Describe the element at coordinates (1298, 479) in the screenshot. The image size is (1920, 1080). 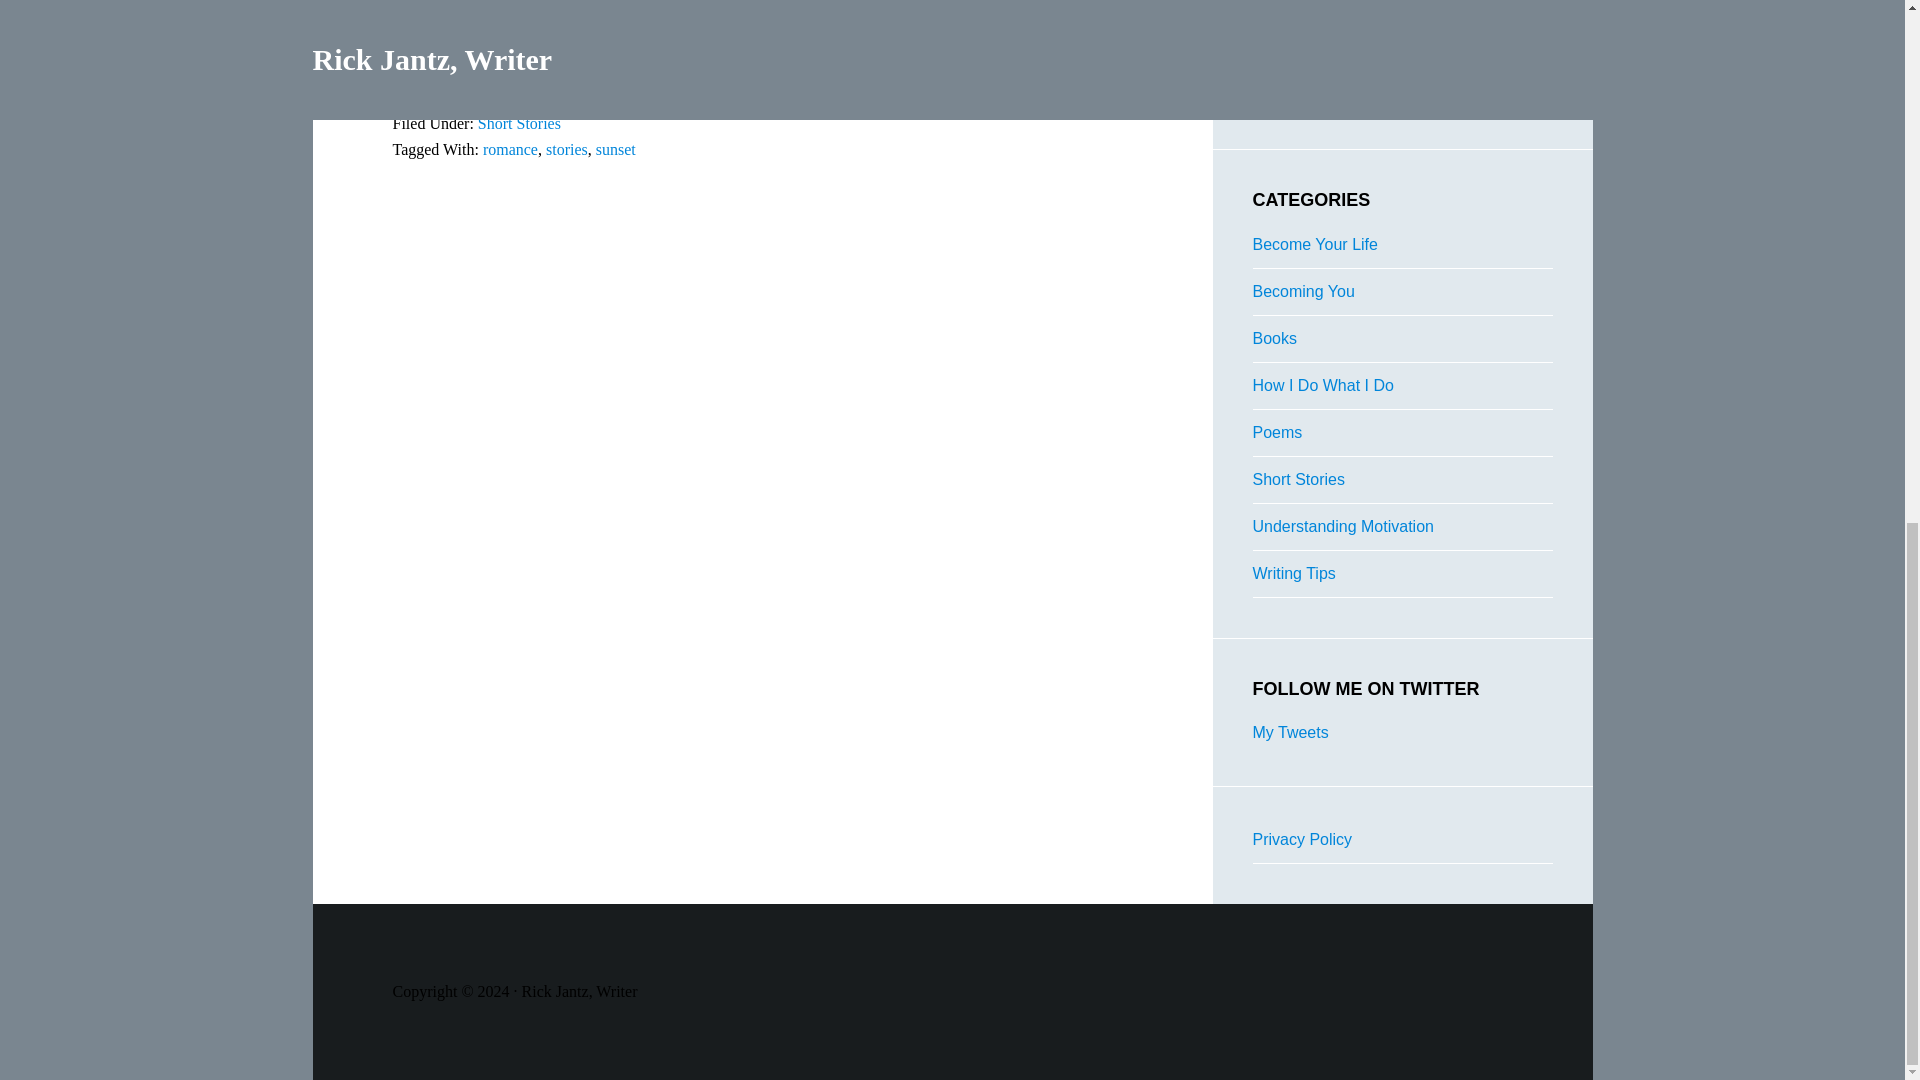
I see `Short Stories` at that location.